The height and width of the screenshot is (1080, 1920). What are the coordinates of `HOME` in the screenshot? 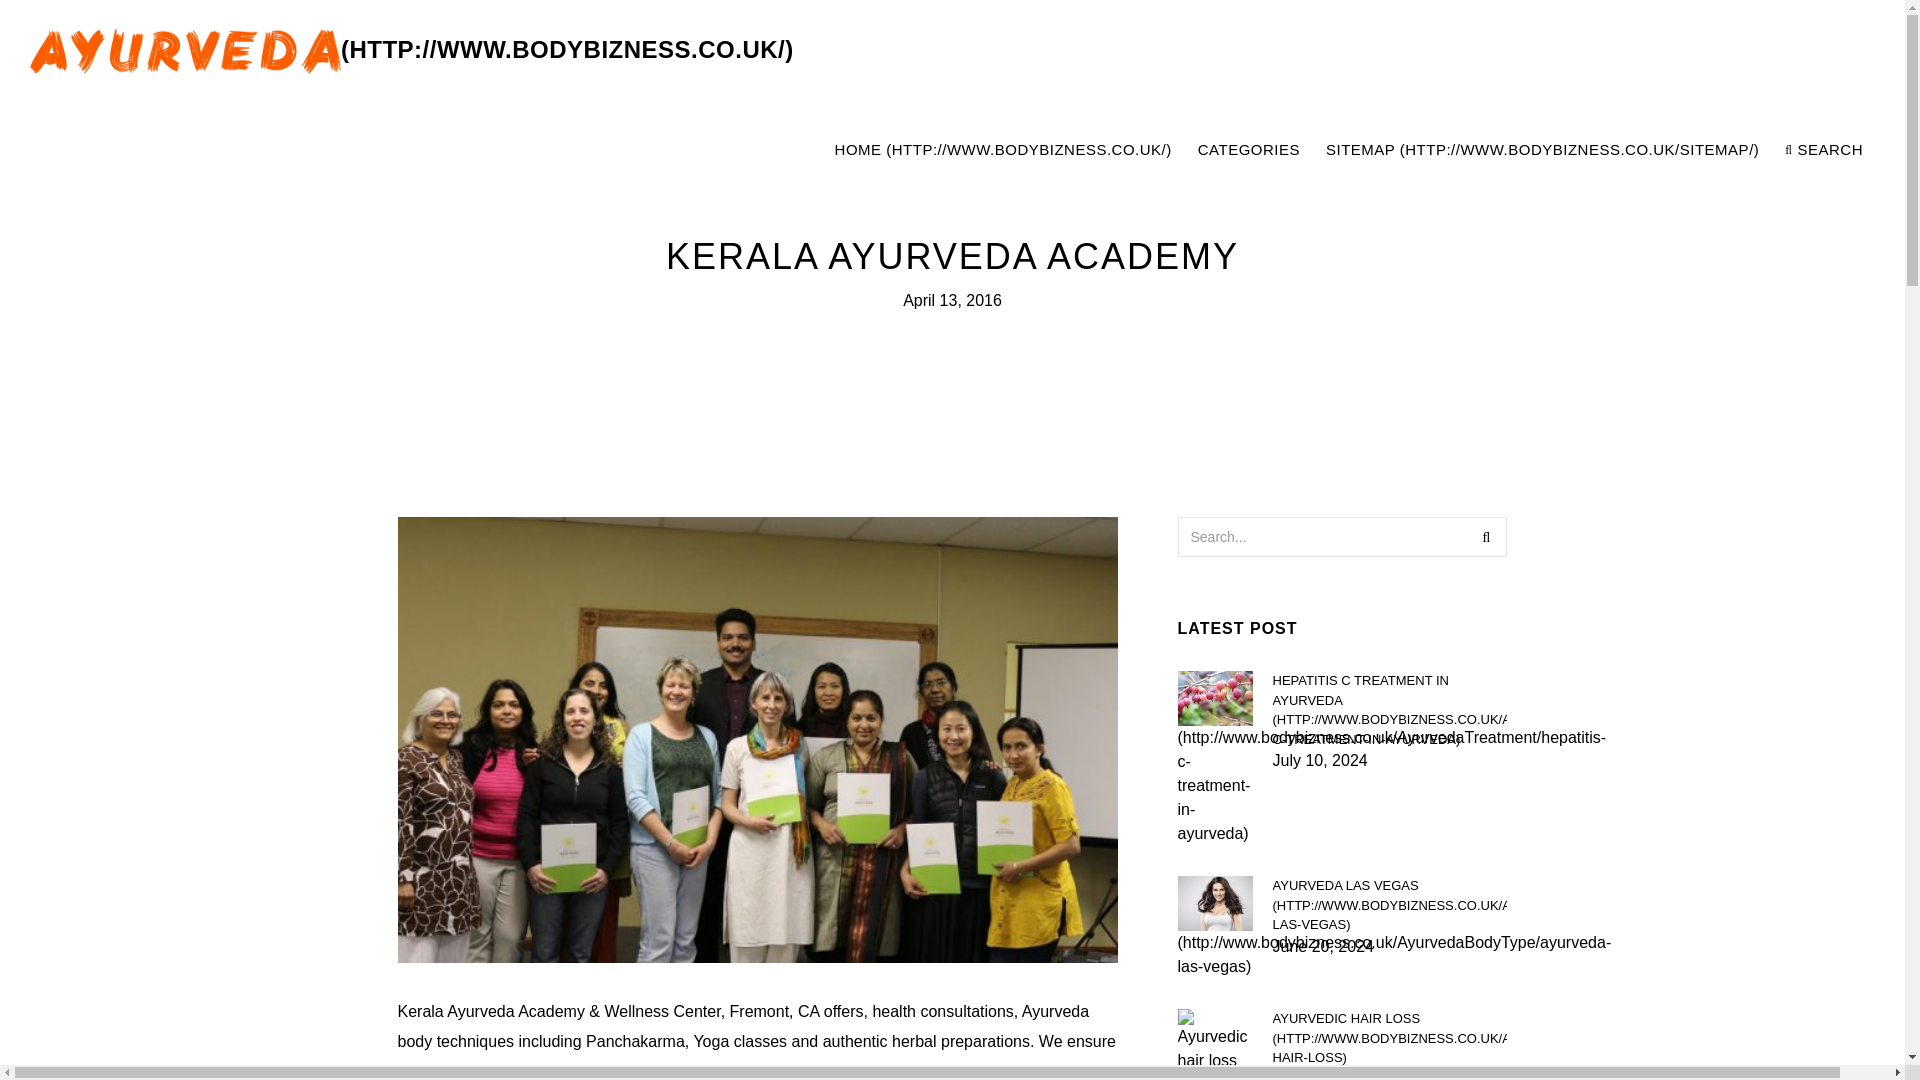 It's located at (1004, 150).